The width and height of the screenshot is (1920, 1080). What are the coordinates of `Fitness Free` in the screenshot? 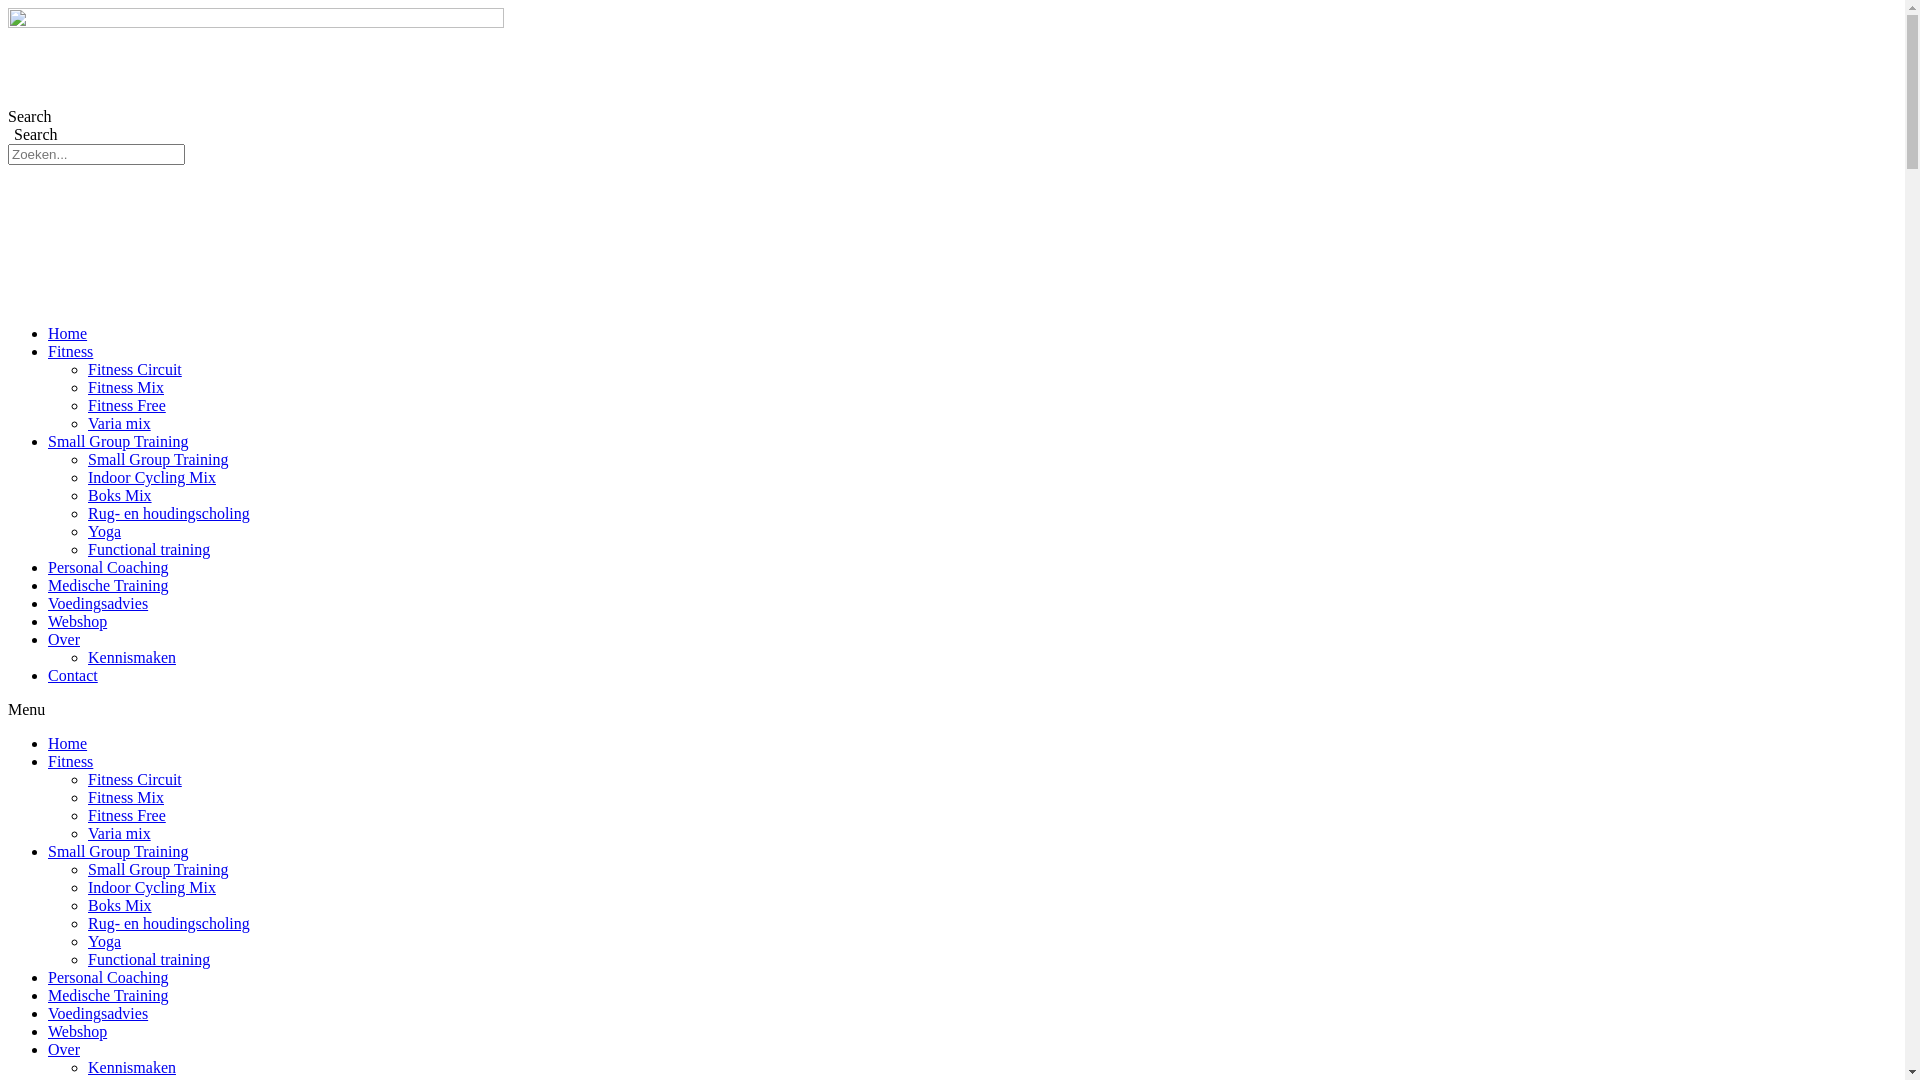 It's located at (127, 406).